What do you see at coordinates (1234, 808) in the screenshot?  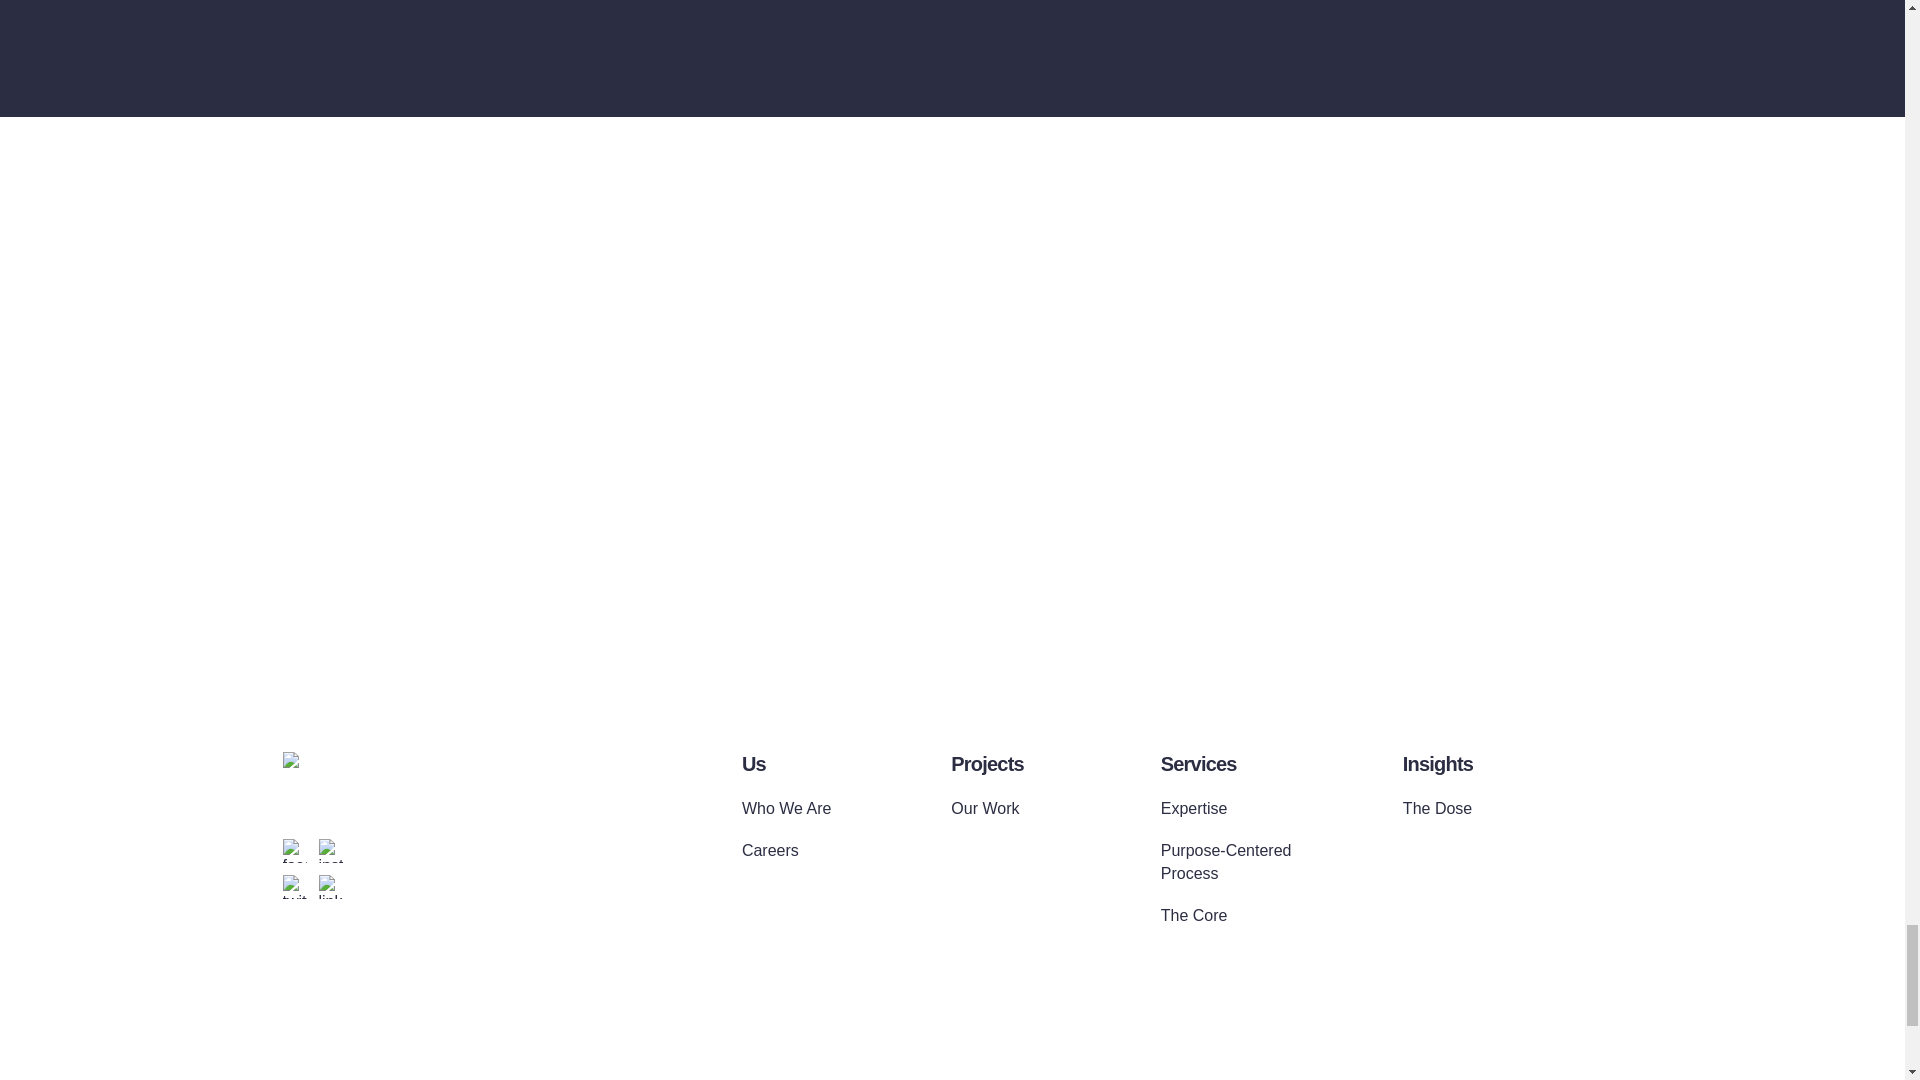 I see `Expertise` at bounding box center [1234, 808].